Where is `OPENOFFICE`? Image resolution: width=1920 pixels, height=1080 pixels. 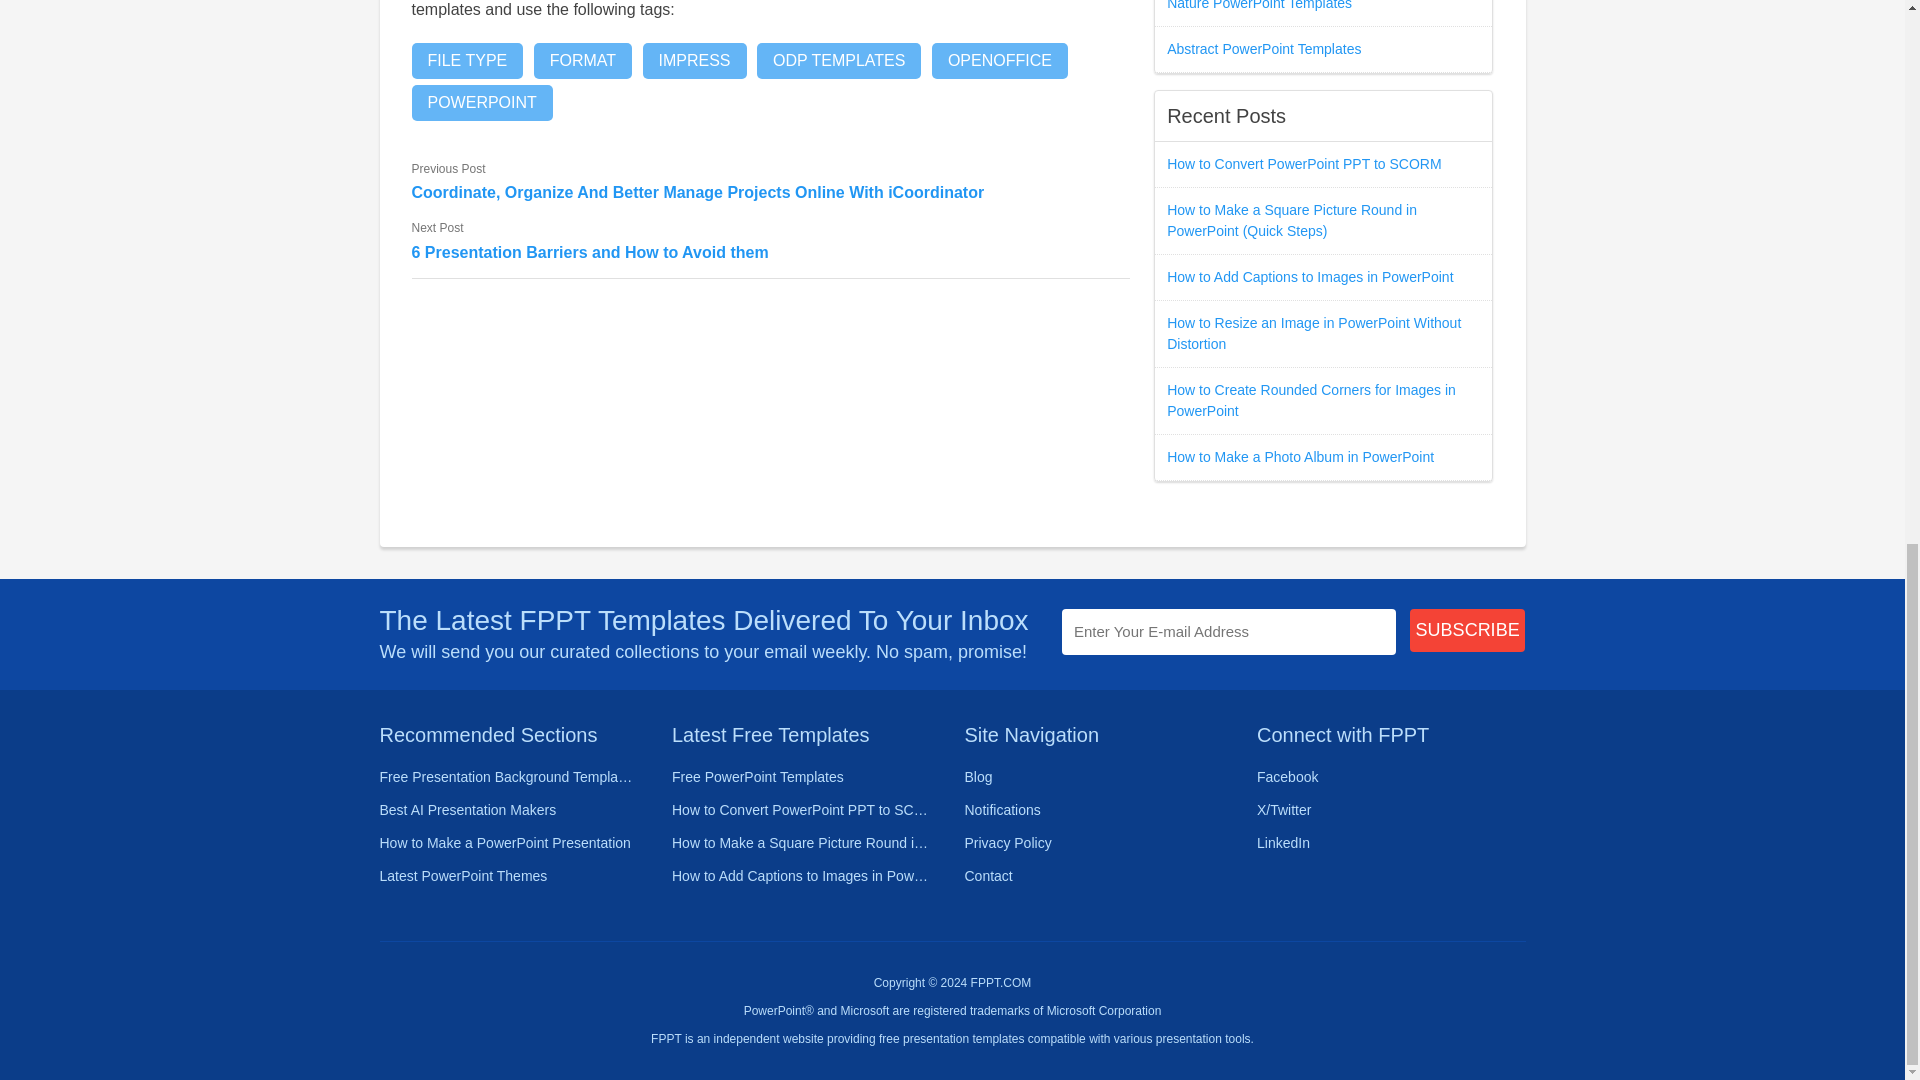
OPENOFFICE is located at coordinates (999, 60).